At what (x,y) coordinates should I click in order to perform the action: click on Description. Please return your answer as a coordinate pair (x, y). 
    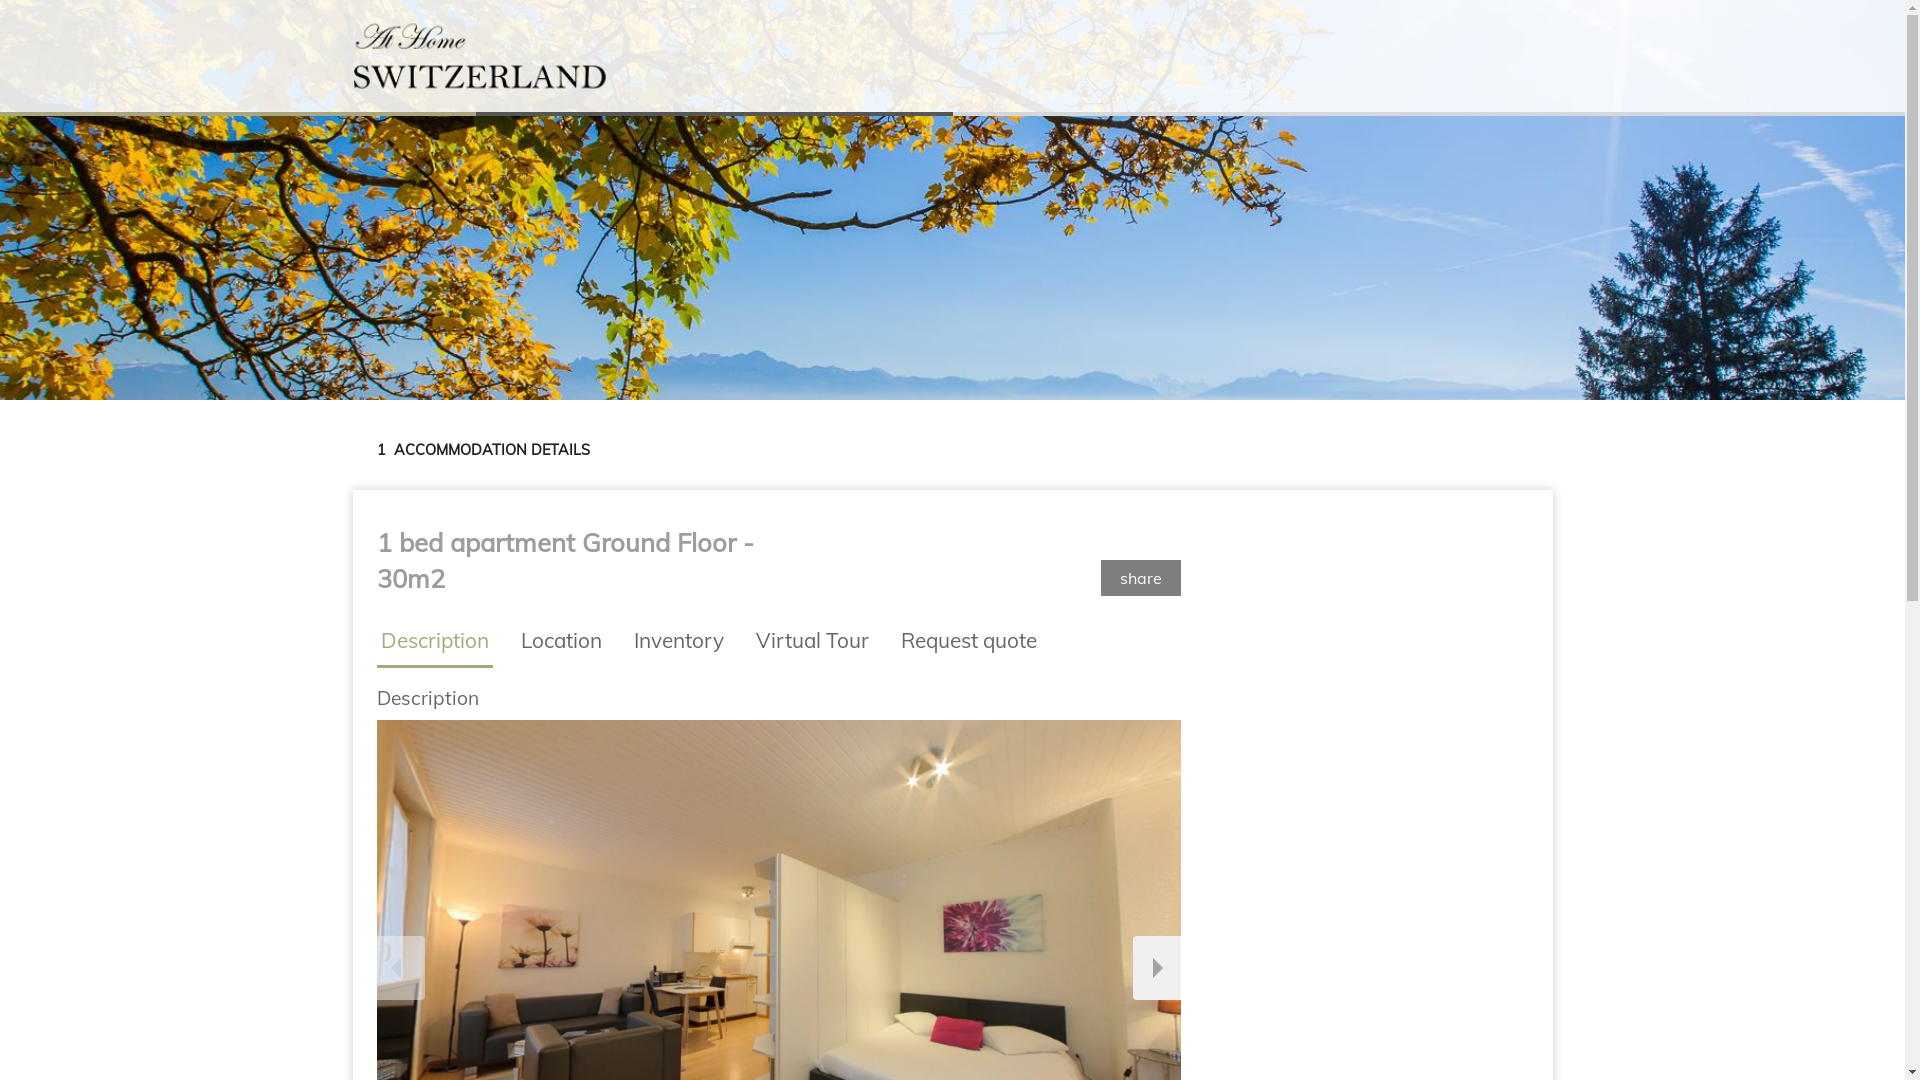
    Looking at the image, I should click on (434, 642).